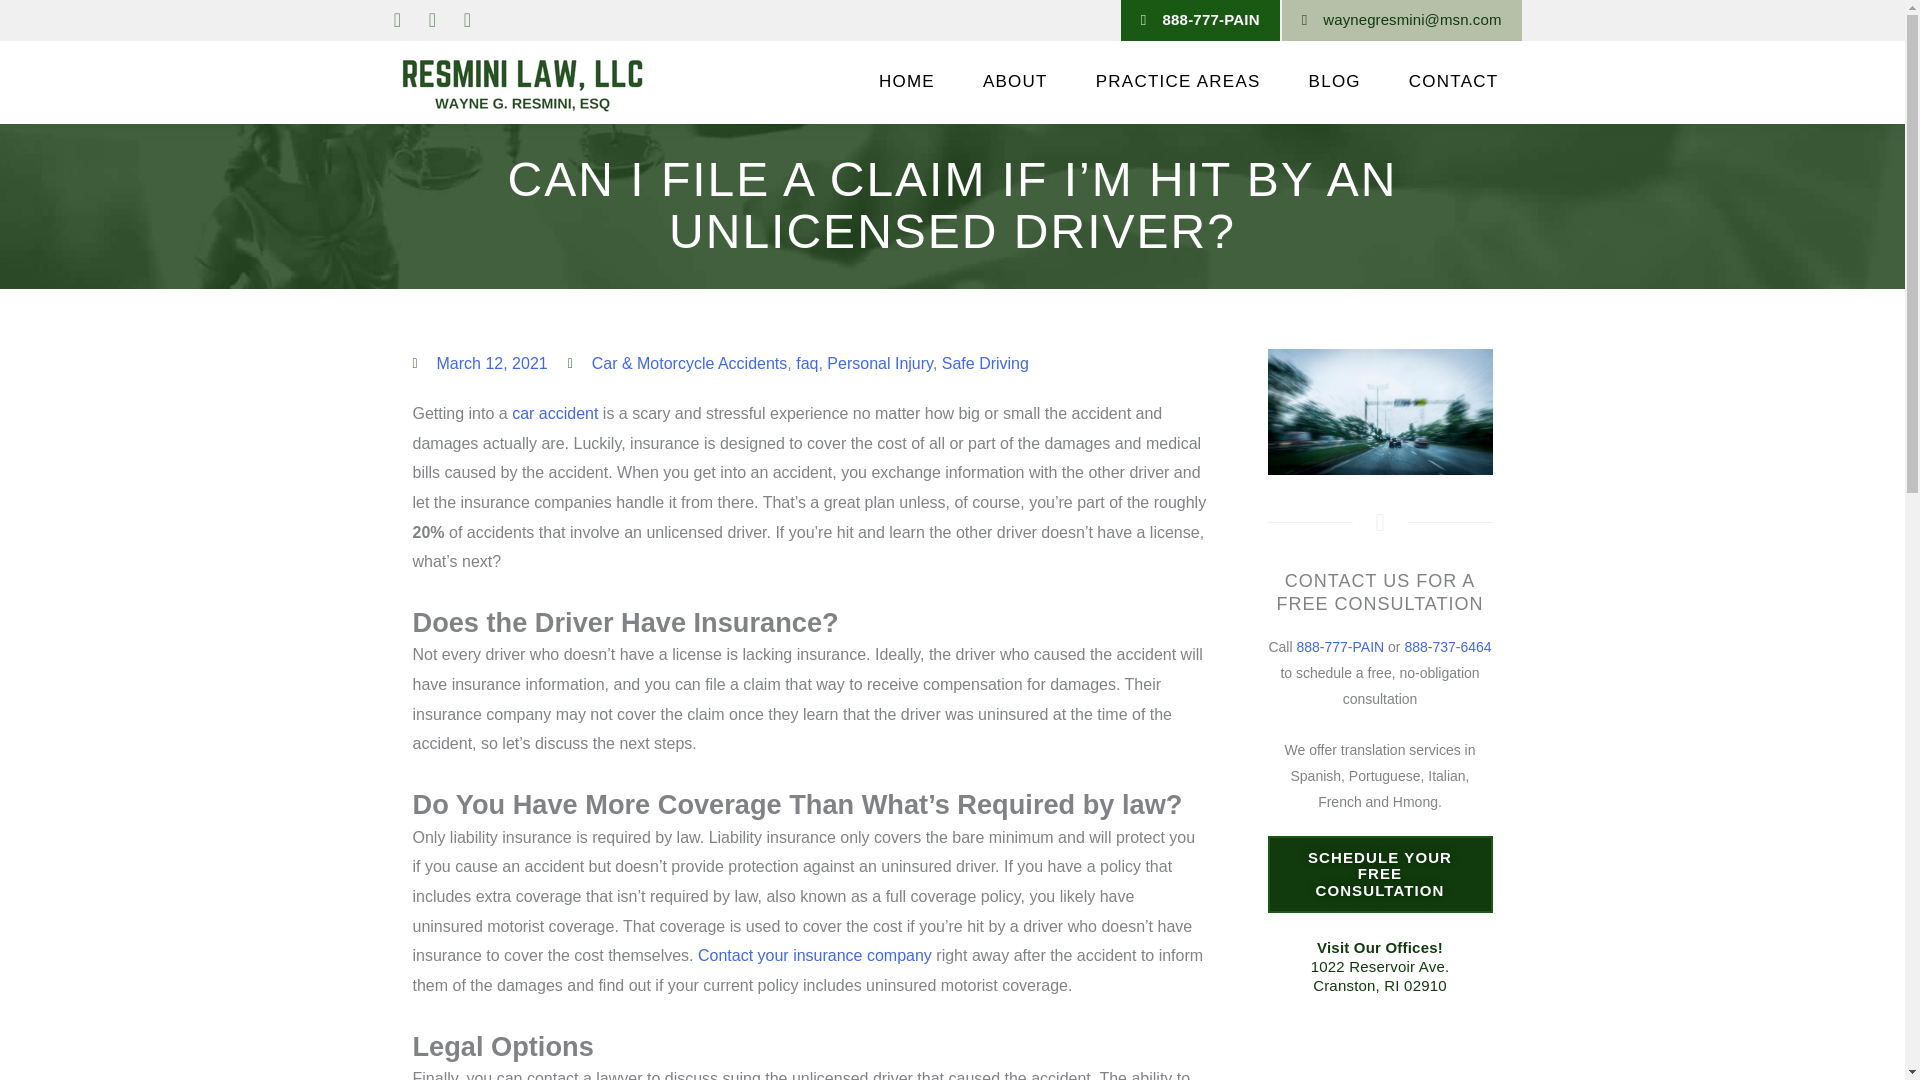 The image size is (1920, 1080). I want to click on ABOUT, so click(1014, 82).